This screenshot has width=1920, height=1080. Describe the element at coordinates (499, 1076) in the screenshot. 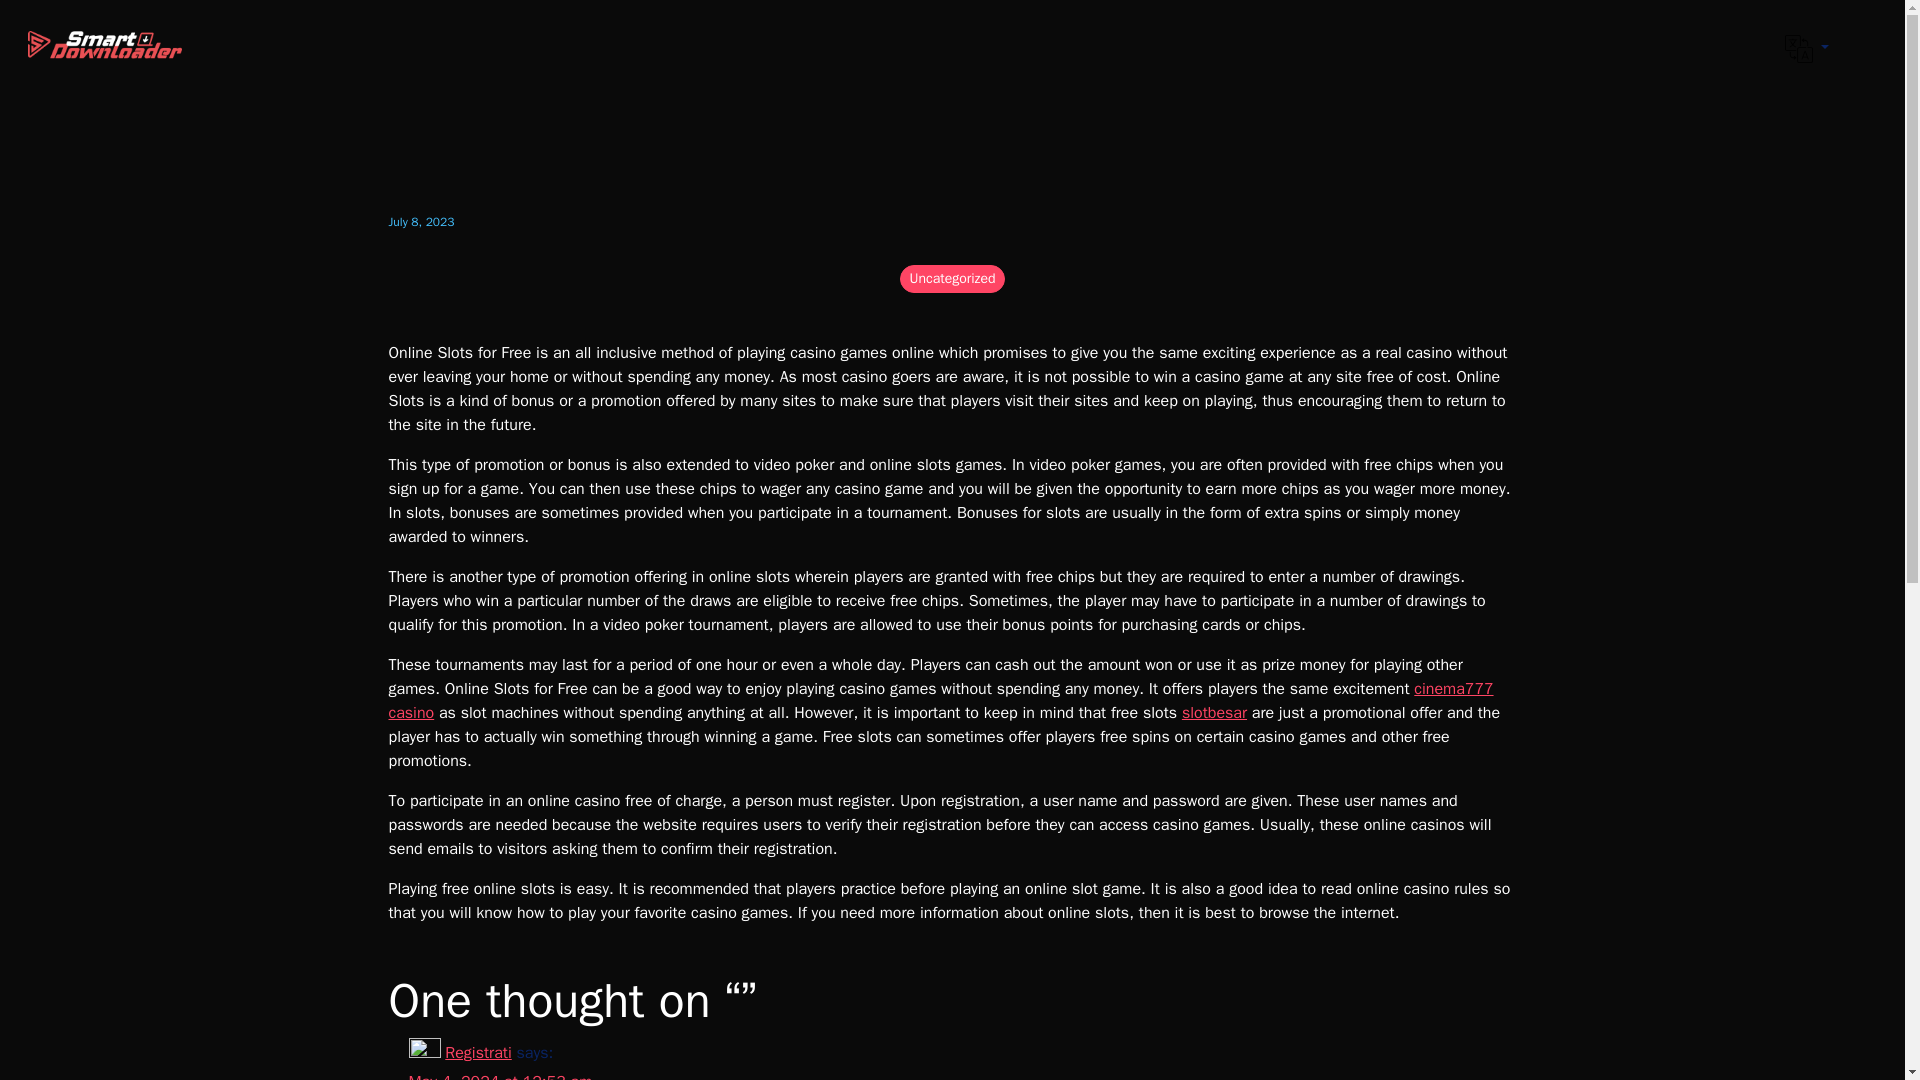

I see `May 4, 2024 at 12:53 am` at that location.